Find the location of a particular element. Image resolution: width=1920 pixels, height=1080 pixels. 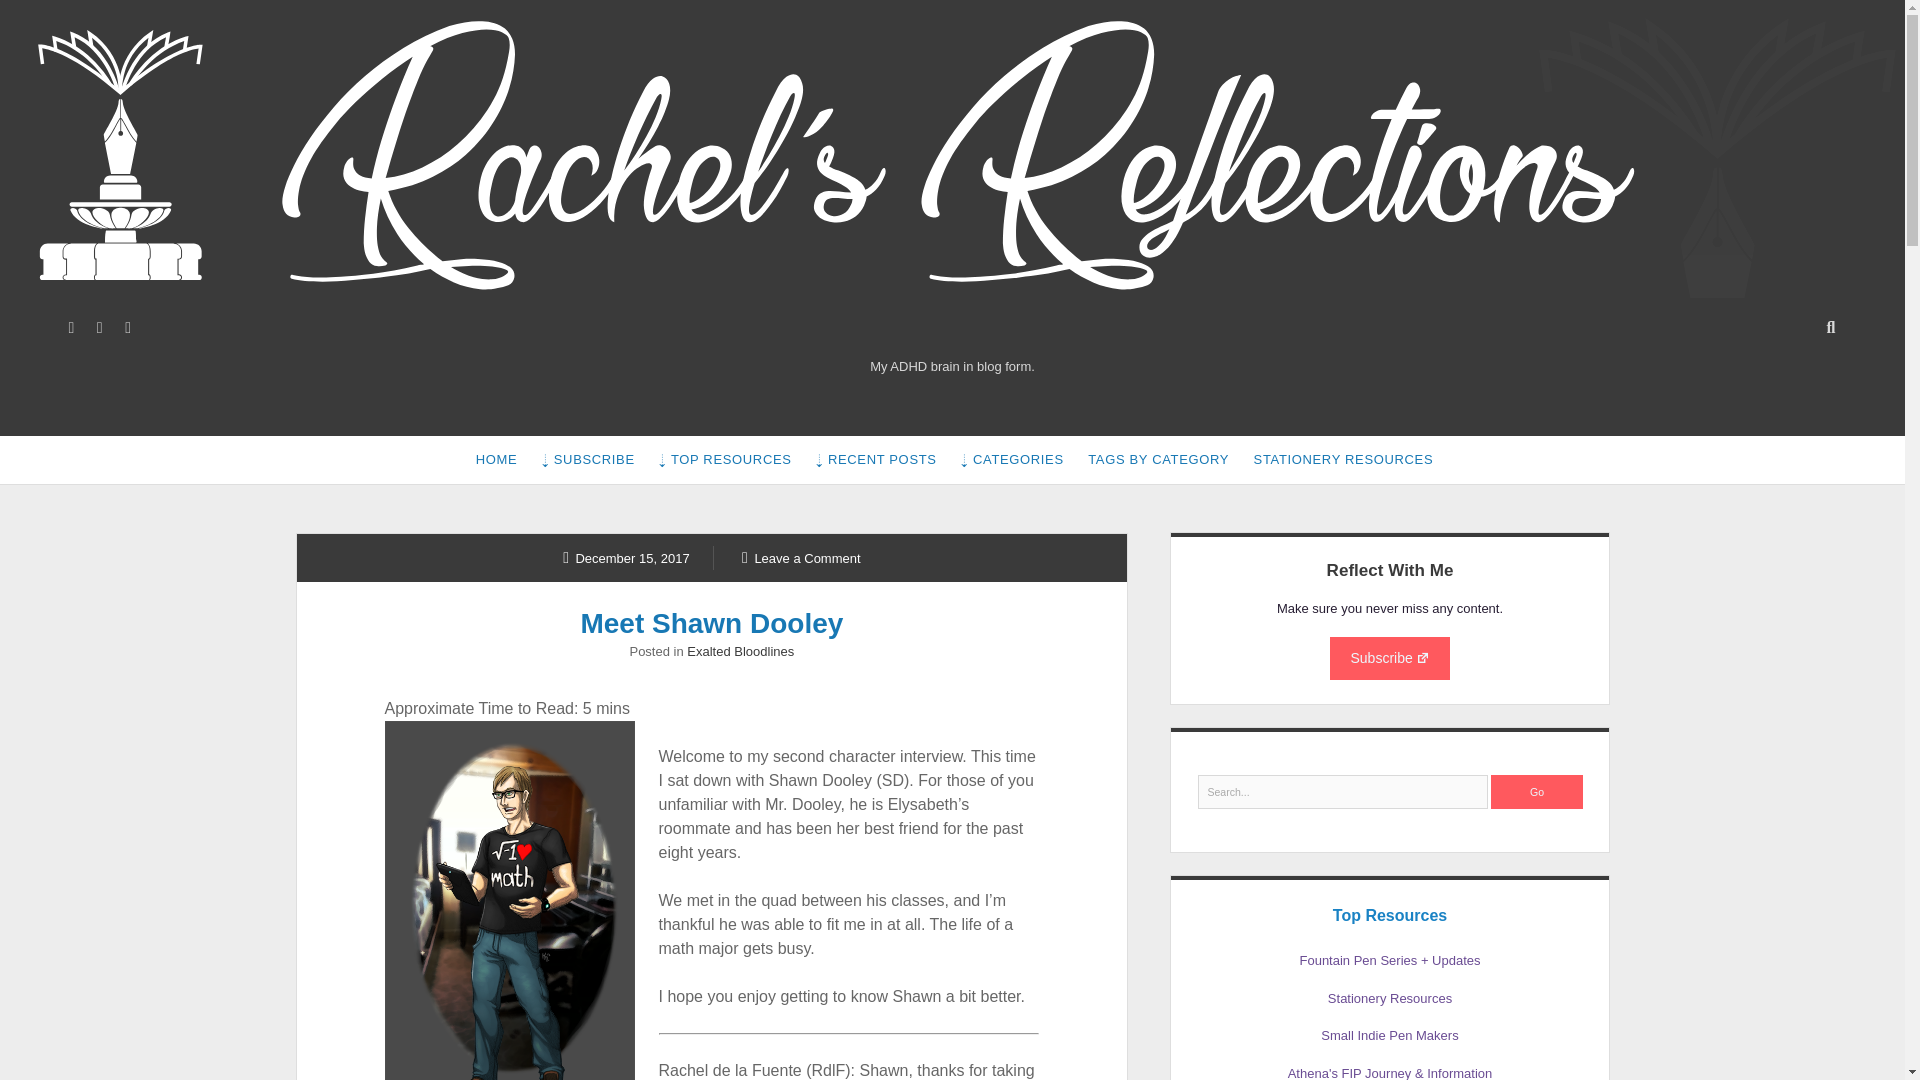

Leave a Comment is located at coordinates (800, 556).